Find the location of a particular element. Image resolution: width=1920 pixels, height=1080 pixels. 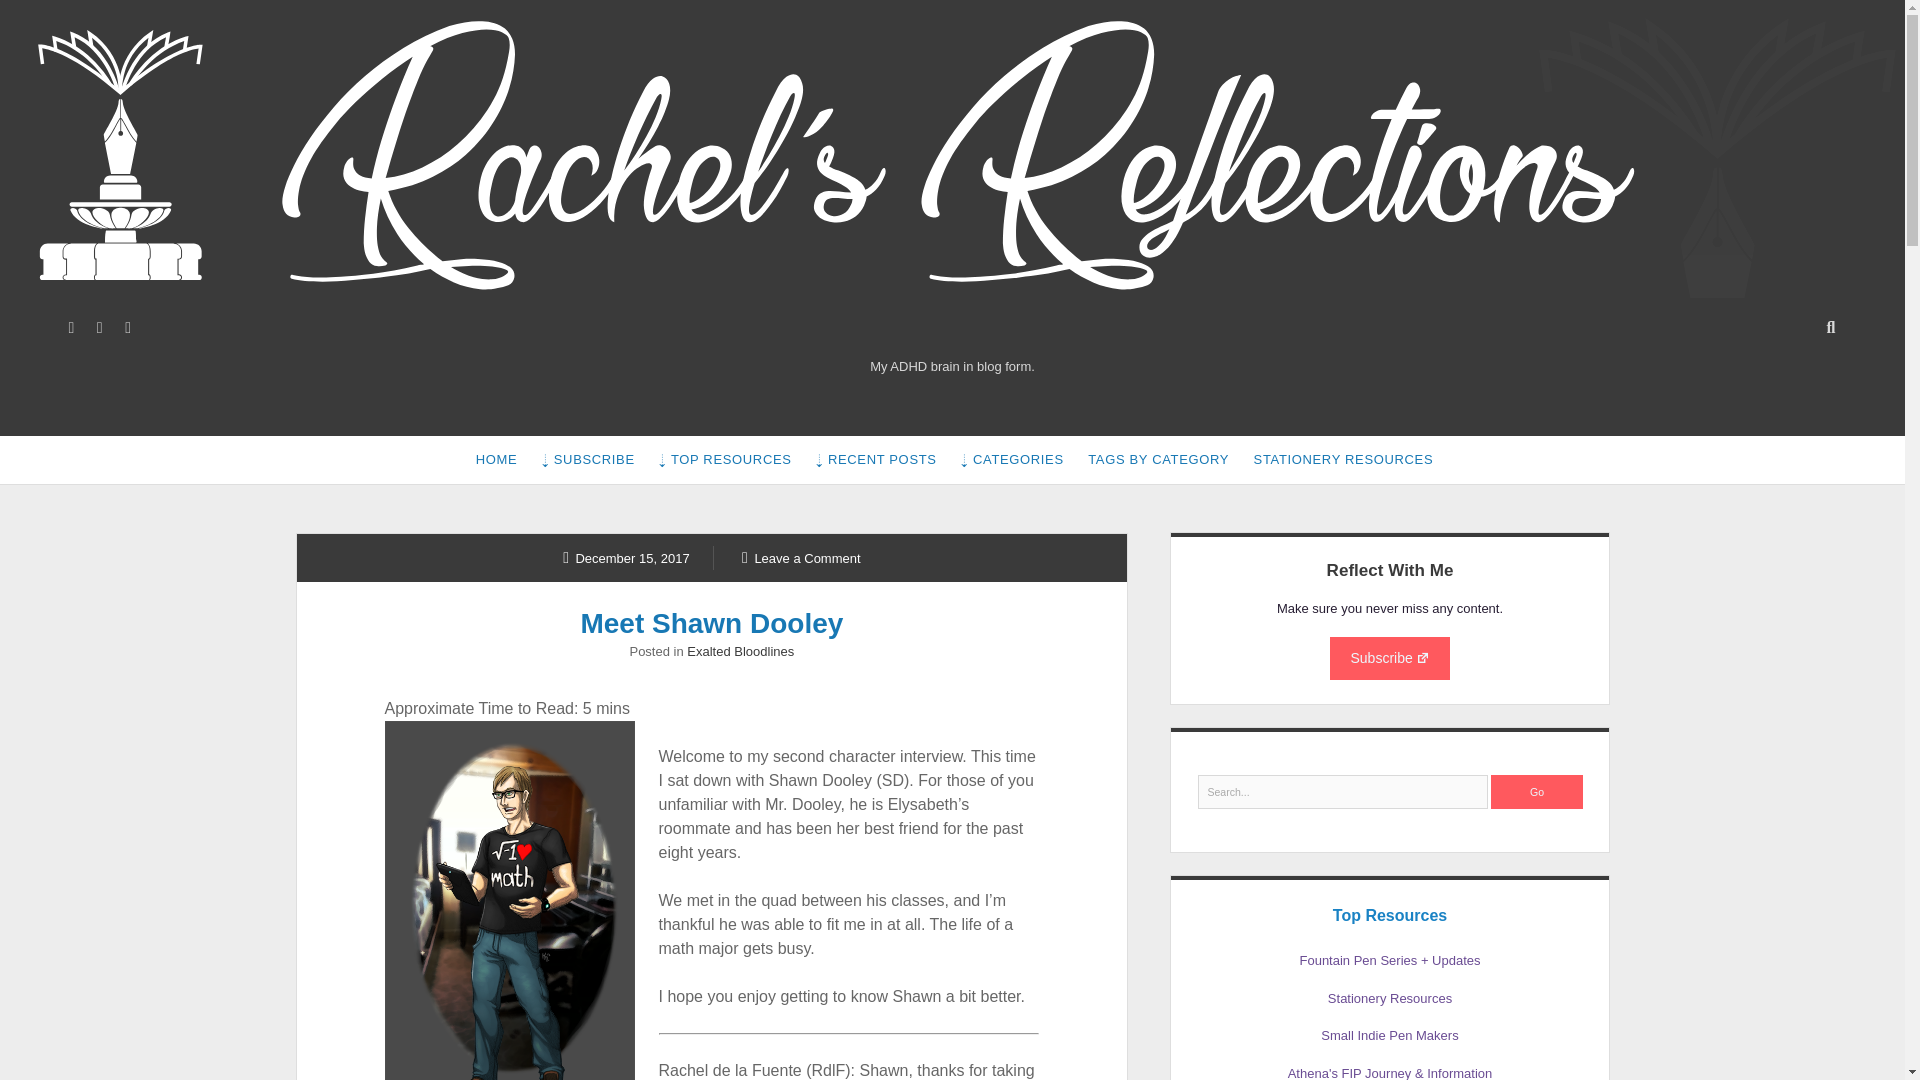

Leave a Comment is located at coordinates (800, 556).